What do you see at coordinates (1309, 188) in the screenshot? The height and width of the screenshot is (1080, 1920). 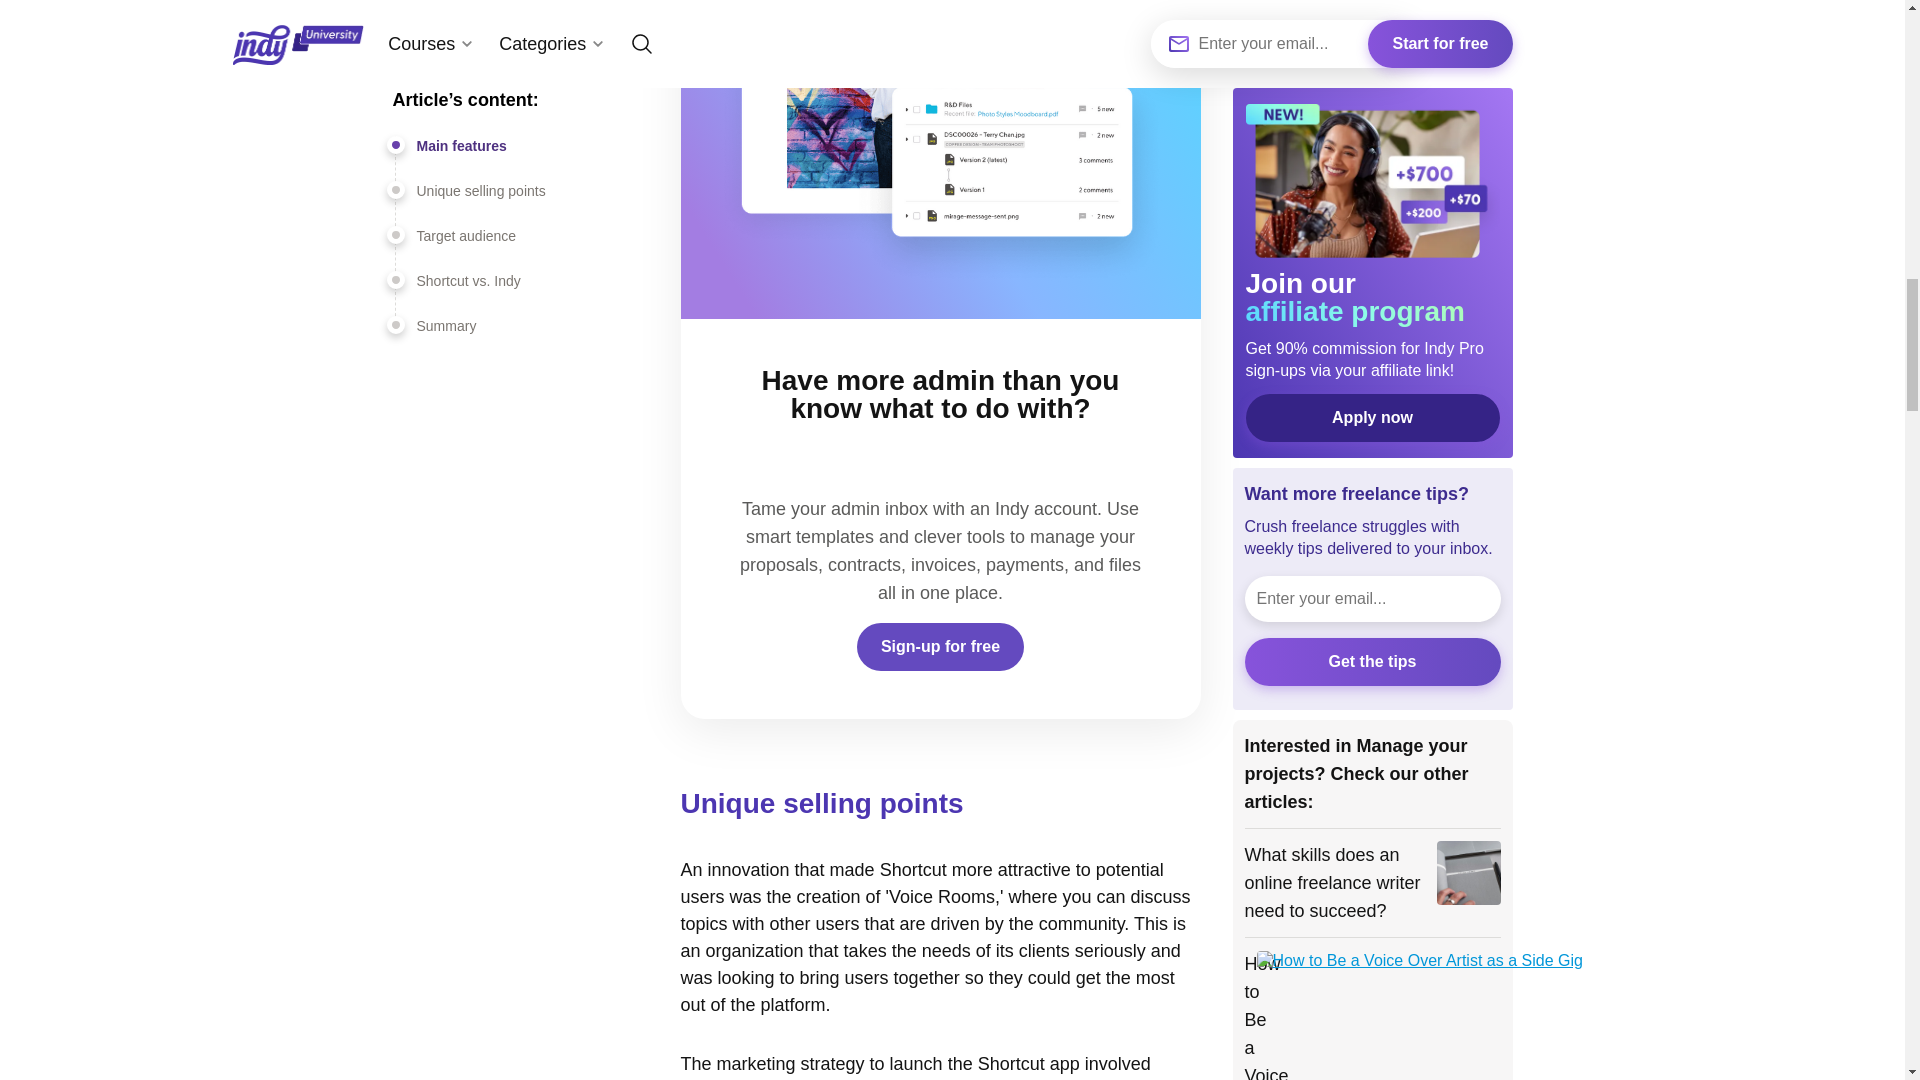 I see `Work life balance` at bounding box center [1309, 188].